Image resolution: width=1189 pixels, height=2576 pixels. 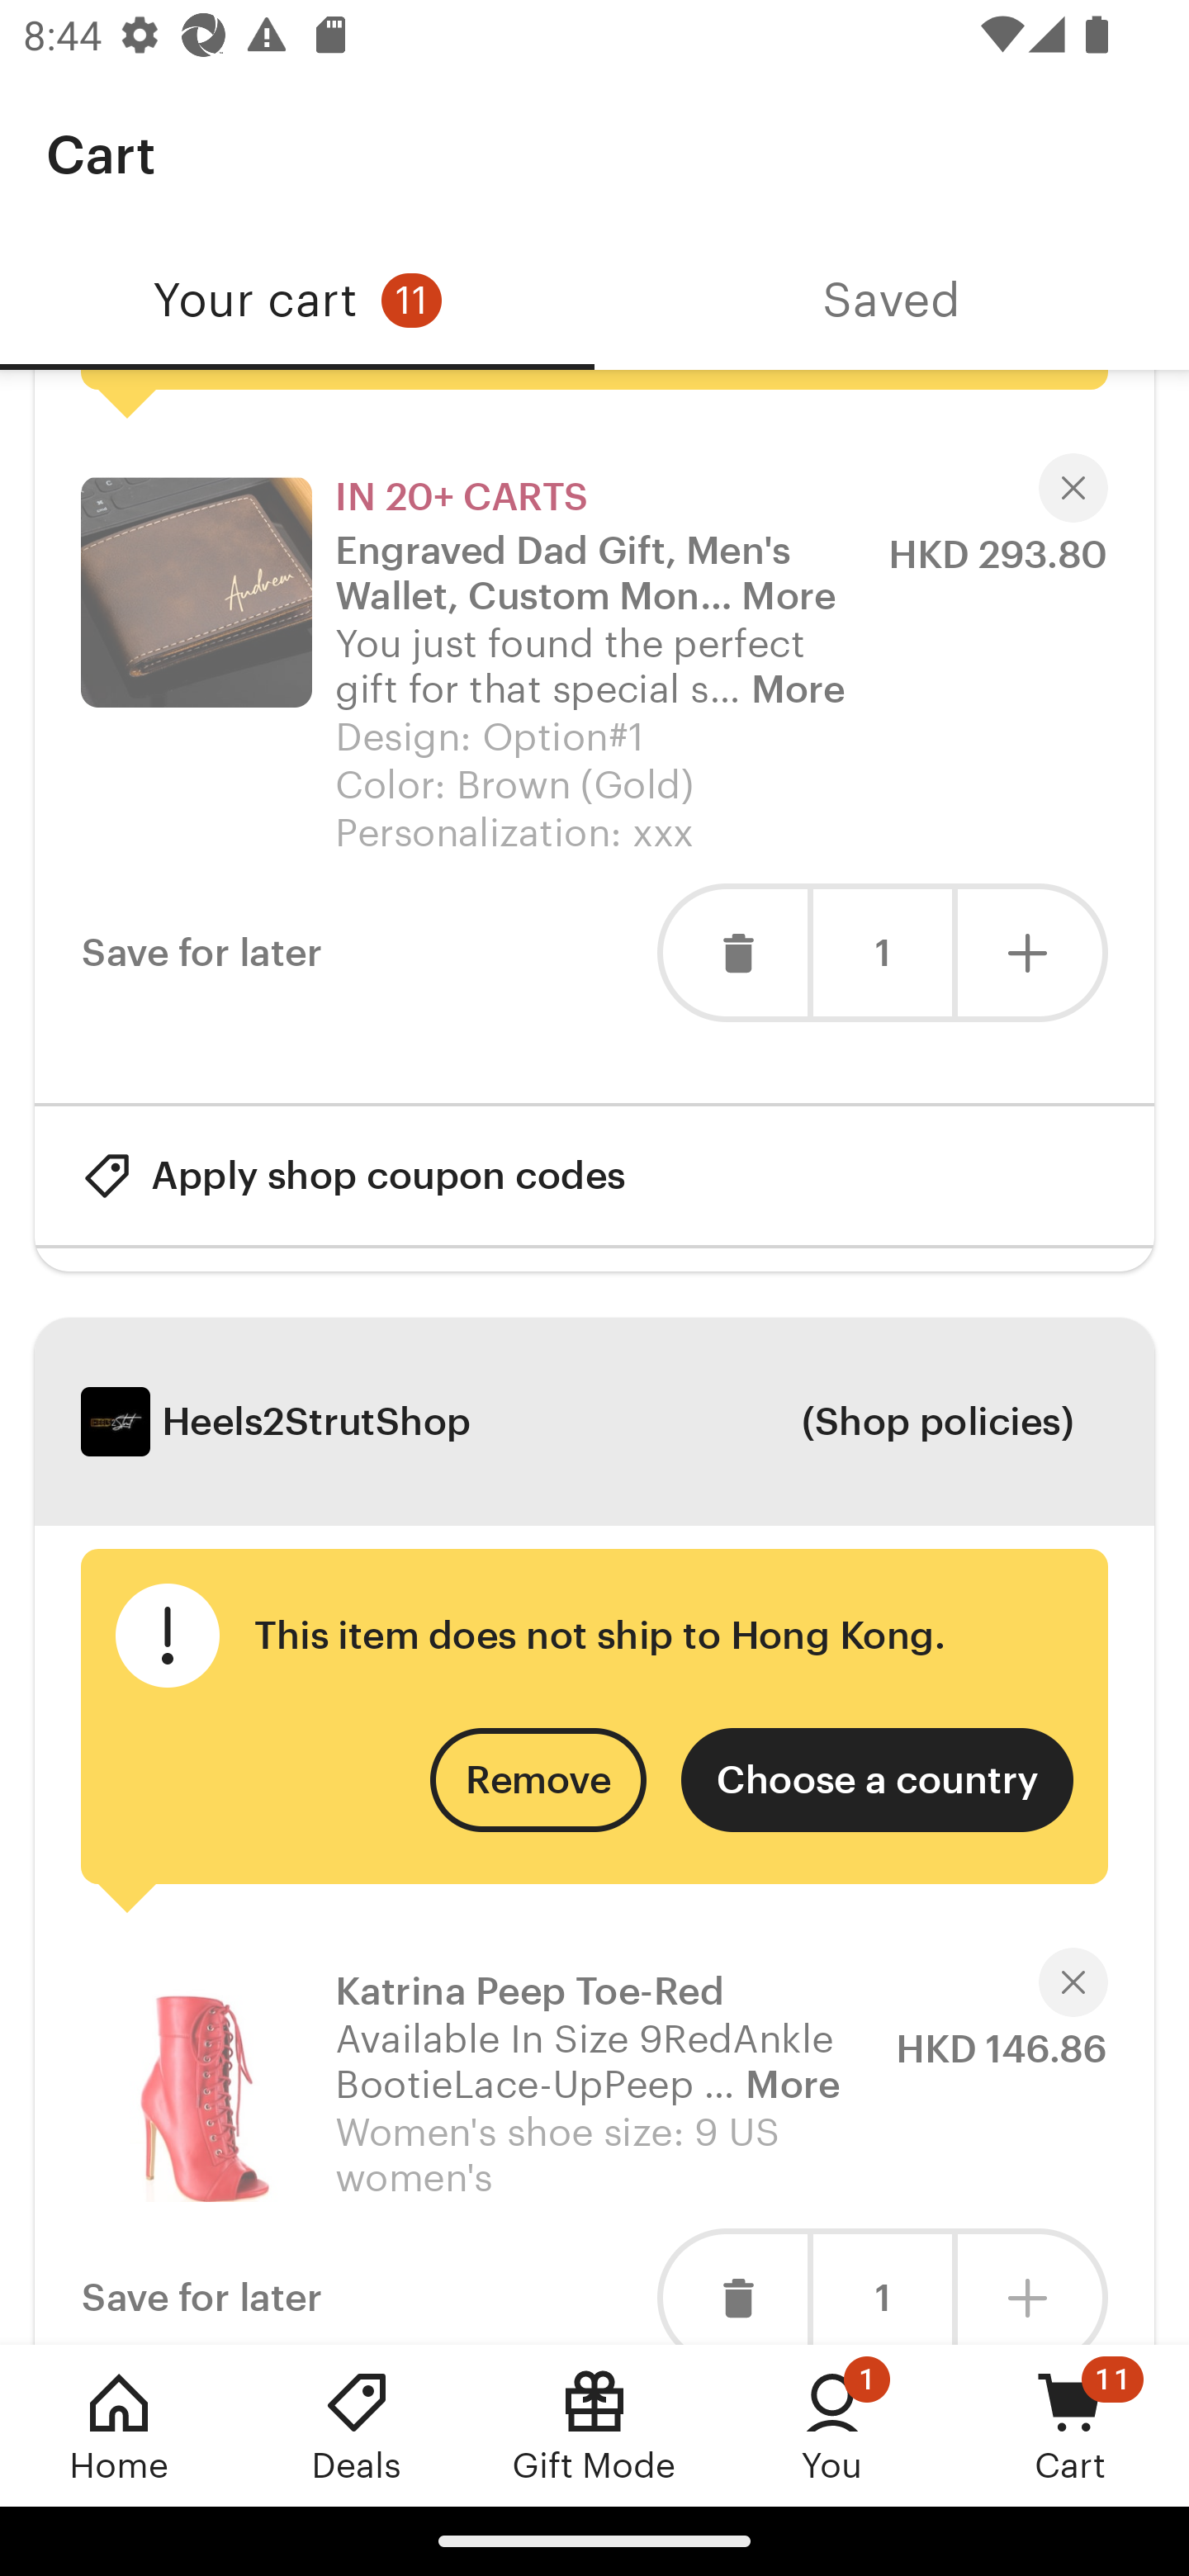 What do you see at coordinates (594, 1422) in the screenshot?
I see `Heels2StrutShop (Shop policies)` at bounding box center [594, 1422].